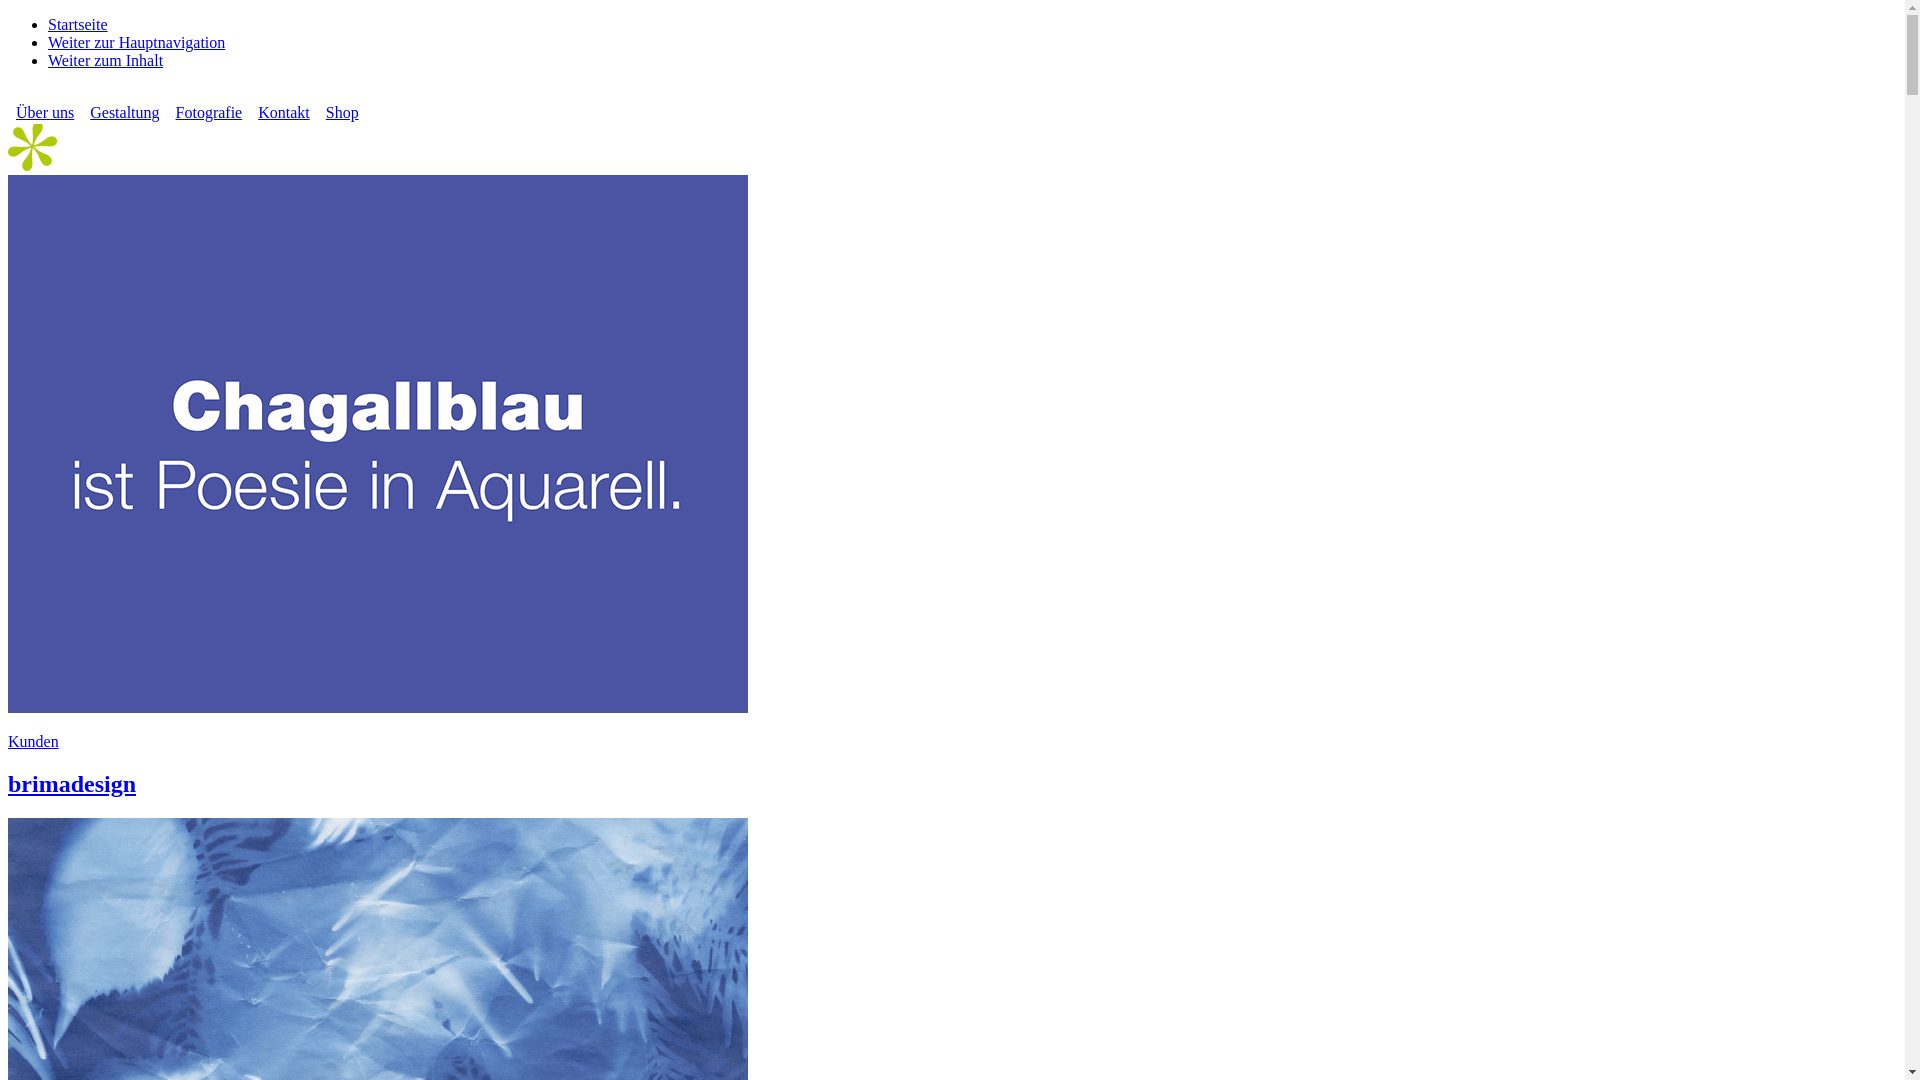 The width and height of the screenshot is (1920, 1080). What do you see at coordinates (124, 112) in the screenshot?
I see `Gestaltung` at bounding box center [124, 112].